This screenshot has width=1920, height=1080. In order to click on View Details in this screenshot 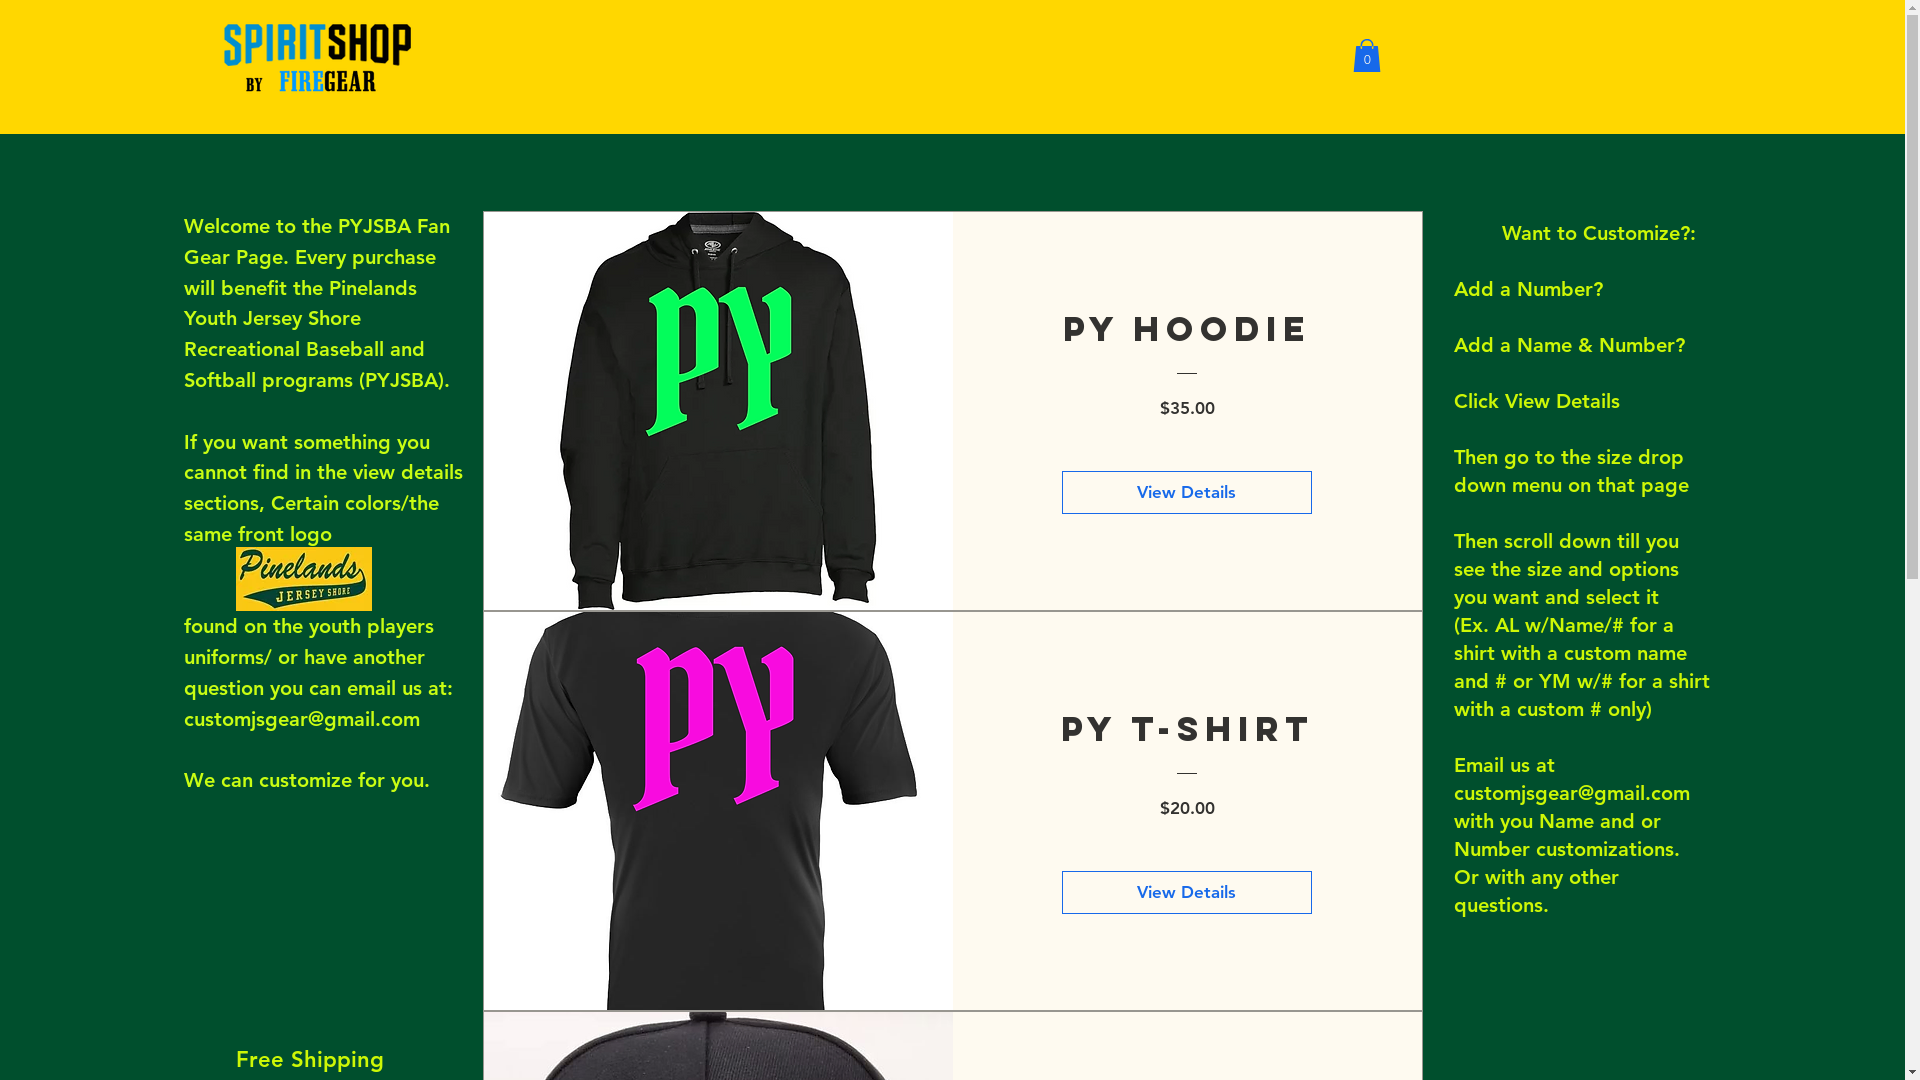, I will do `click(1187, 493)`.